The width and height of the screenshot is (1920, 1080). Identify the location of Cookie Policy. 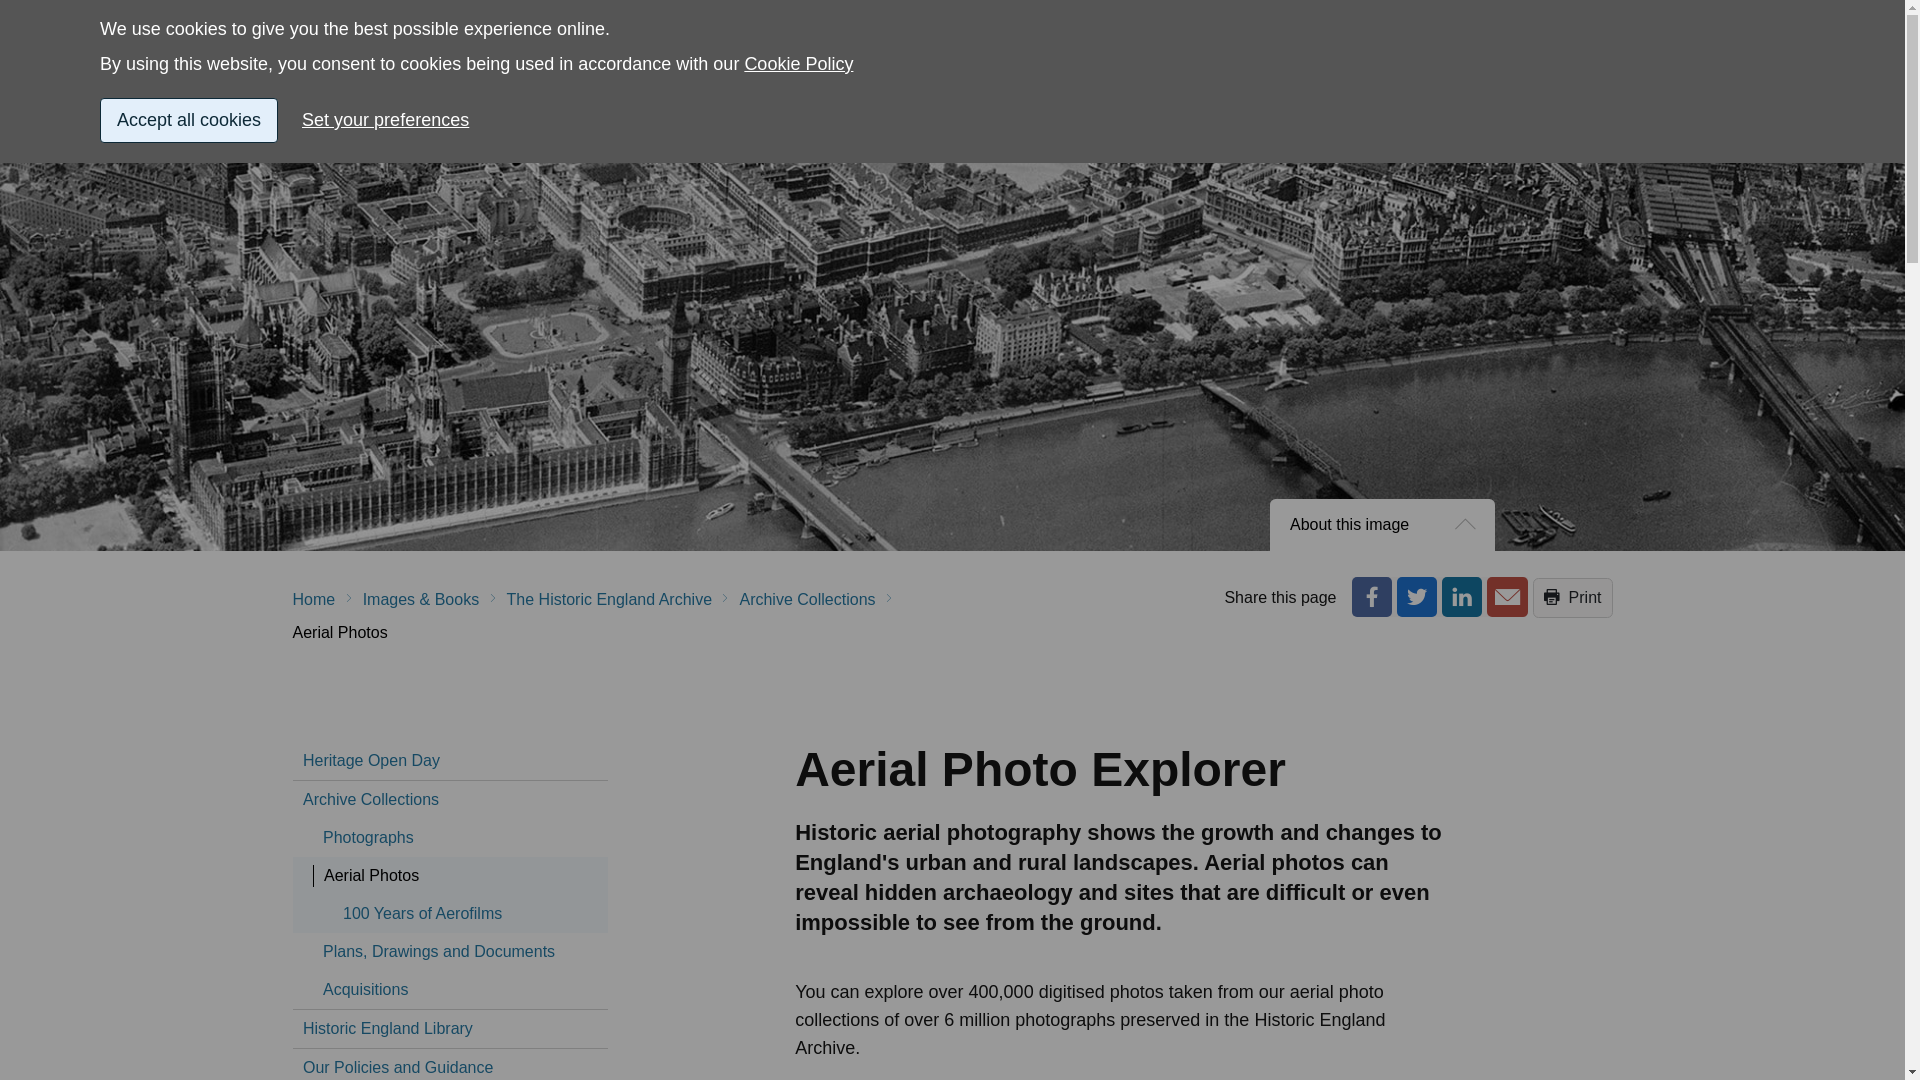
(798, 8).